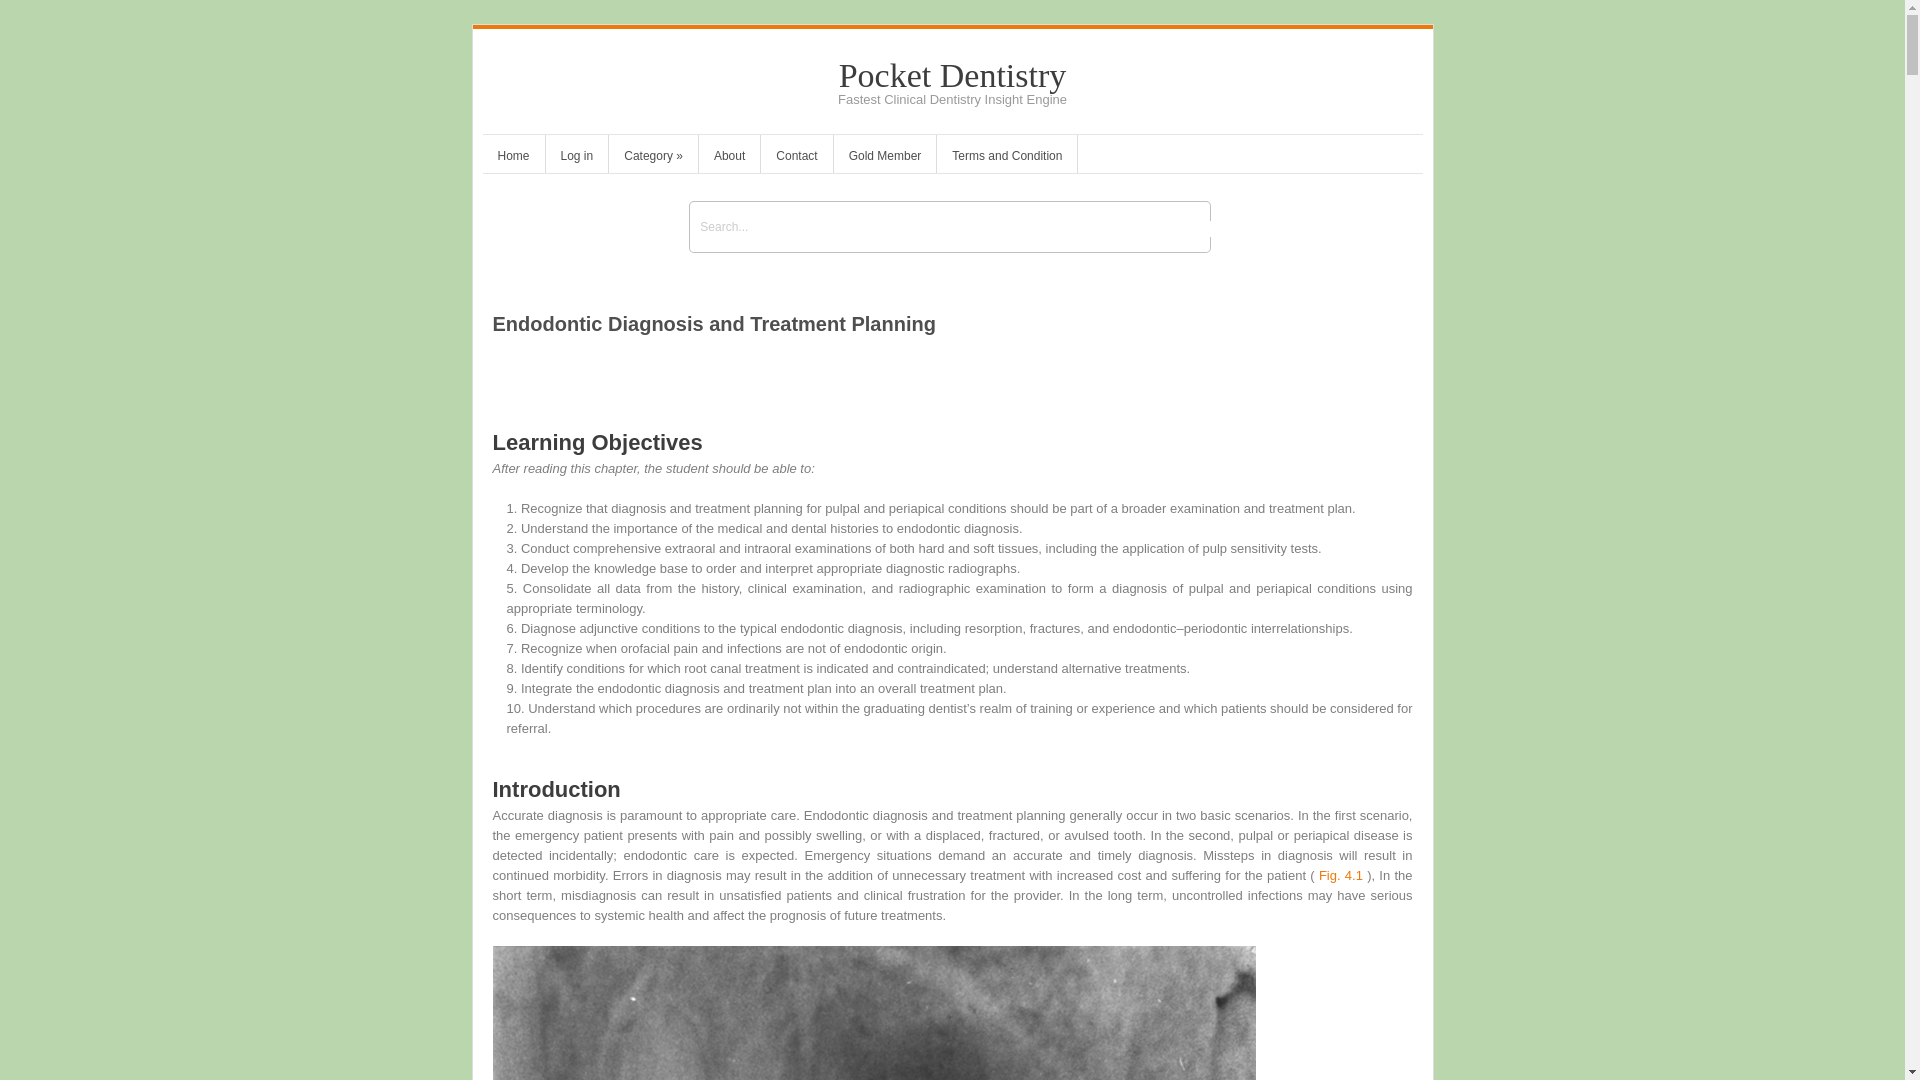 This screenshot has height=1080, width=1920. Describe the element at coordinates (576, 158) in the screenshot. I see `Log in` at that location.